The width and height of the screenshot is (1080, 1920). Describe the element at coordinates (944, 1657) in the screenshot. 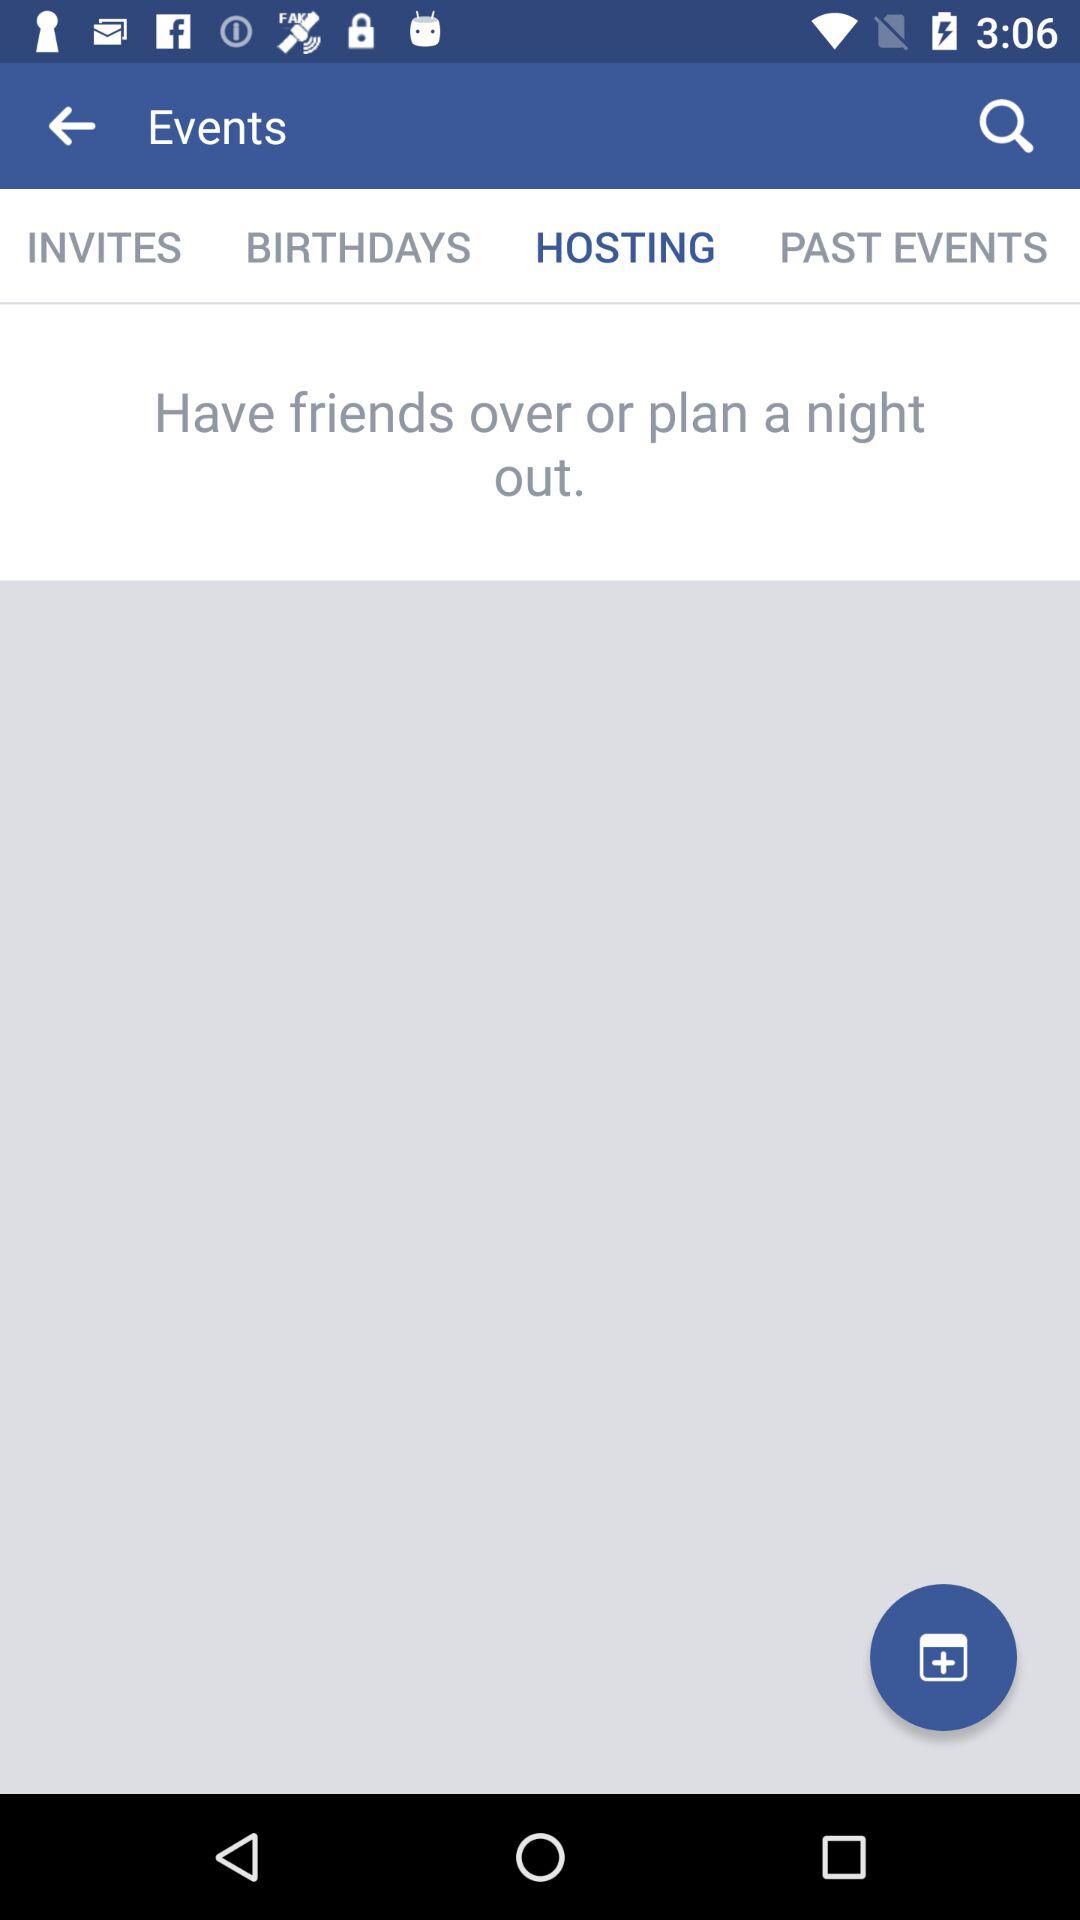

I see `tap the item at the bottom right corner` at that location.